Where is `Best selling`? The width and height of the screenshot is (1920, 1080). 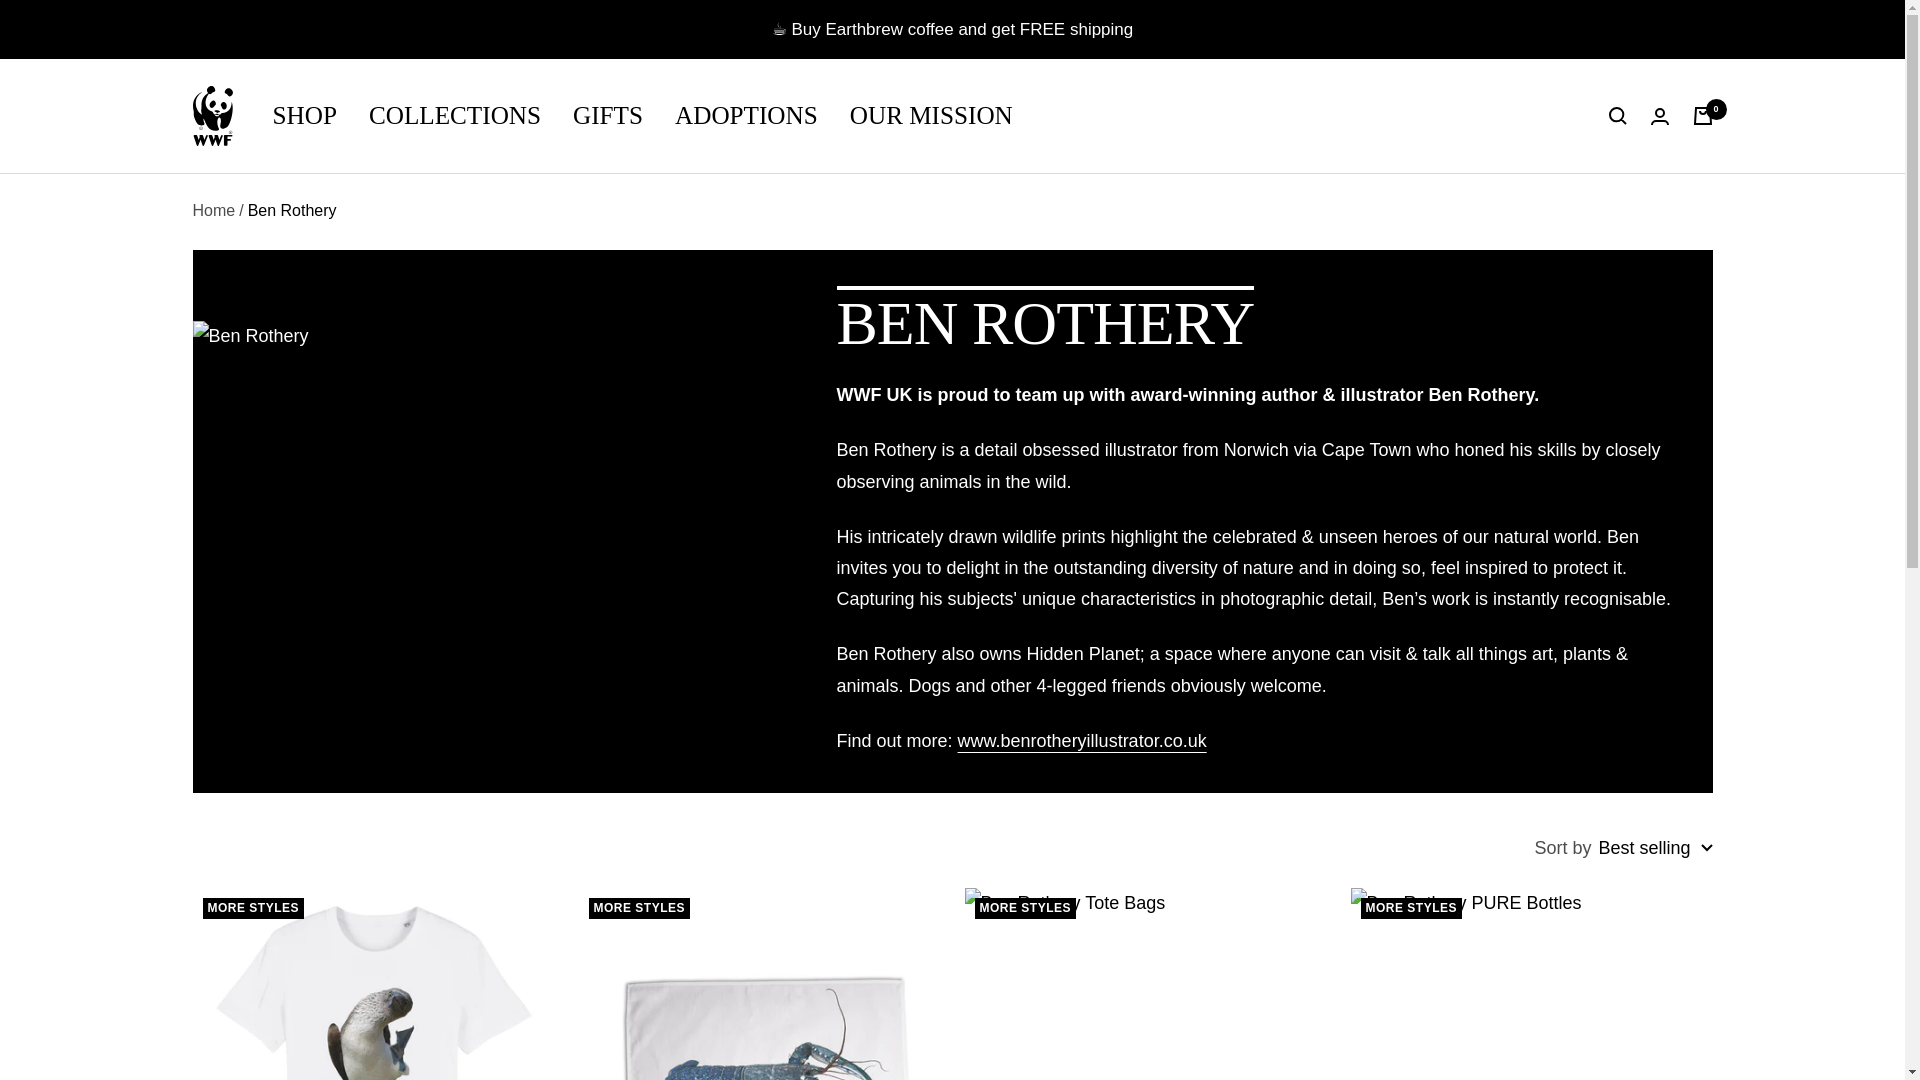 Best selling is located at coordinates (1654, 848).